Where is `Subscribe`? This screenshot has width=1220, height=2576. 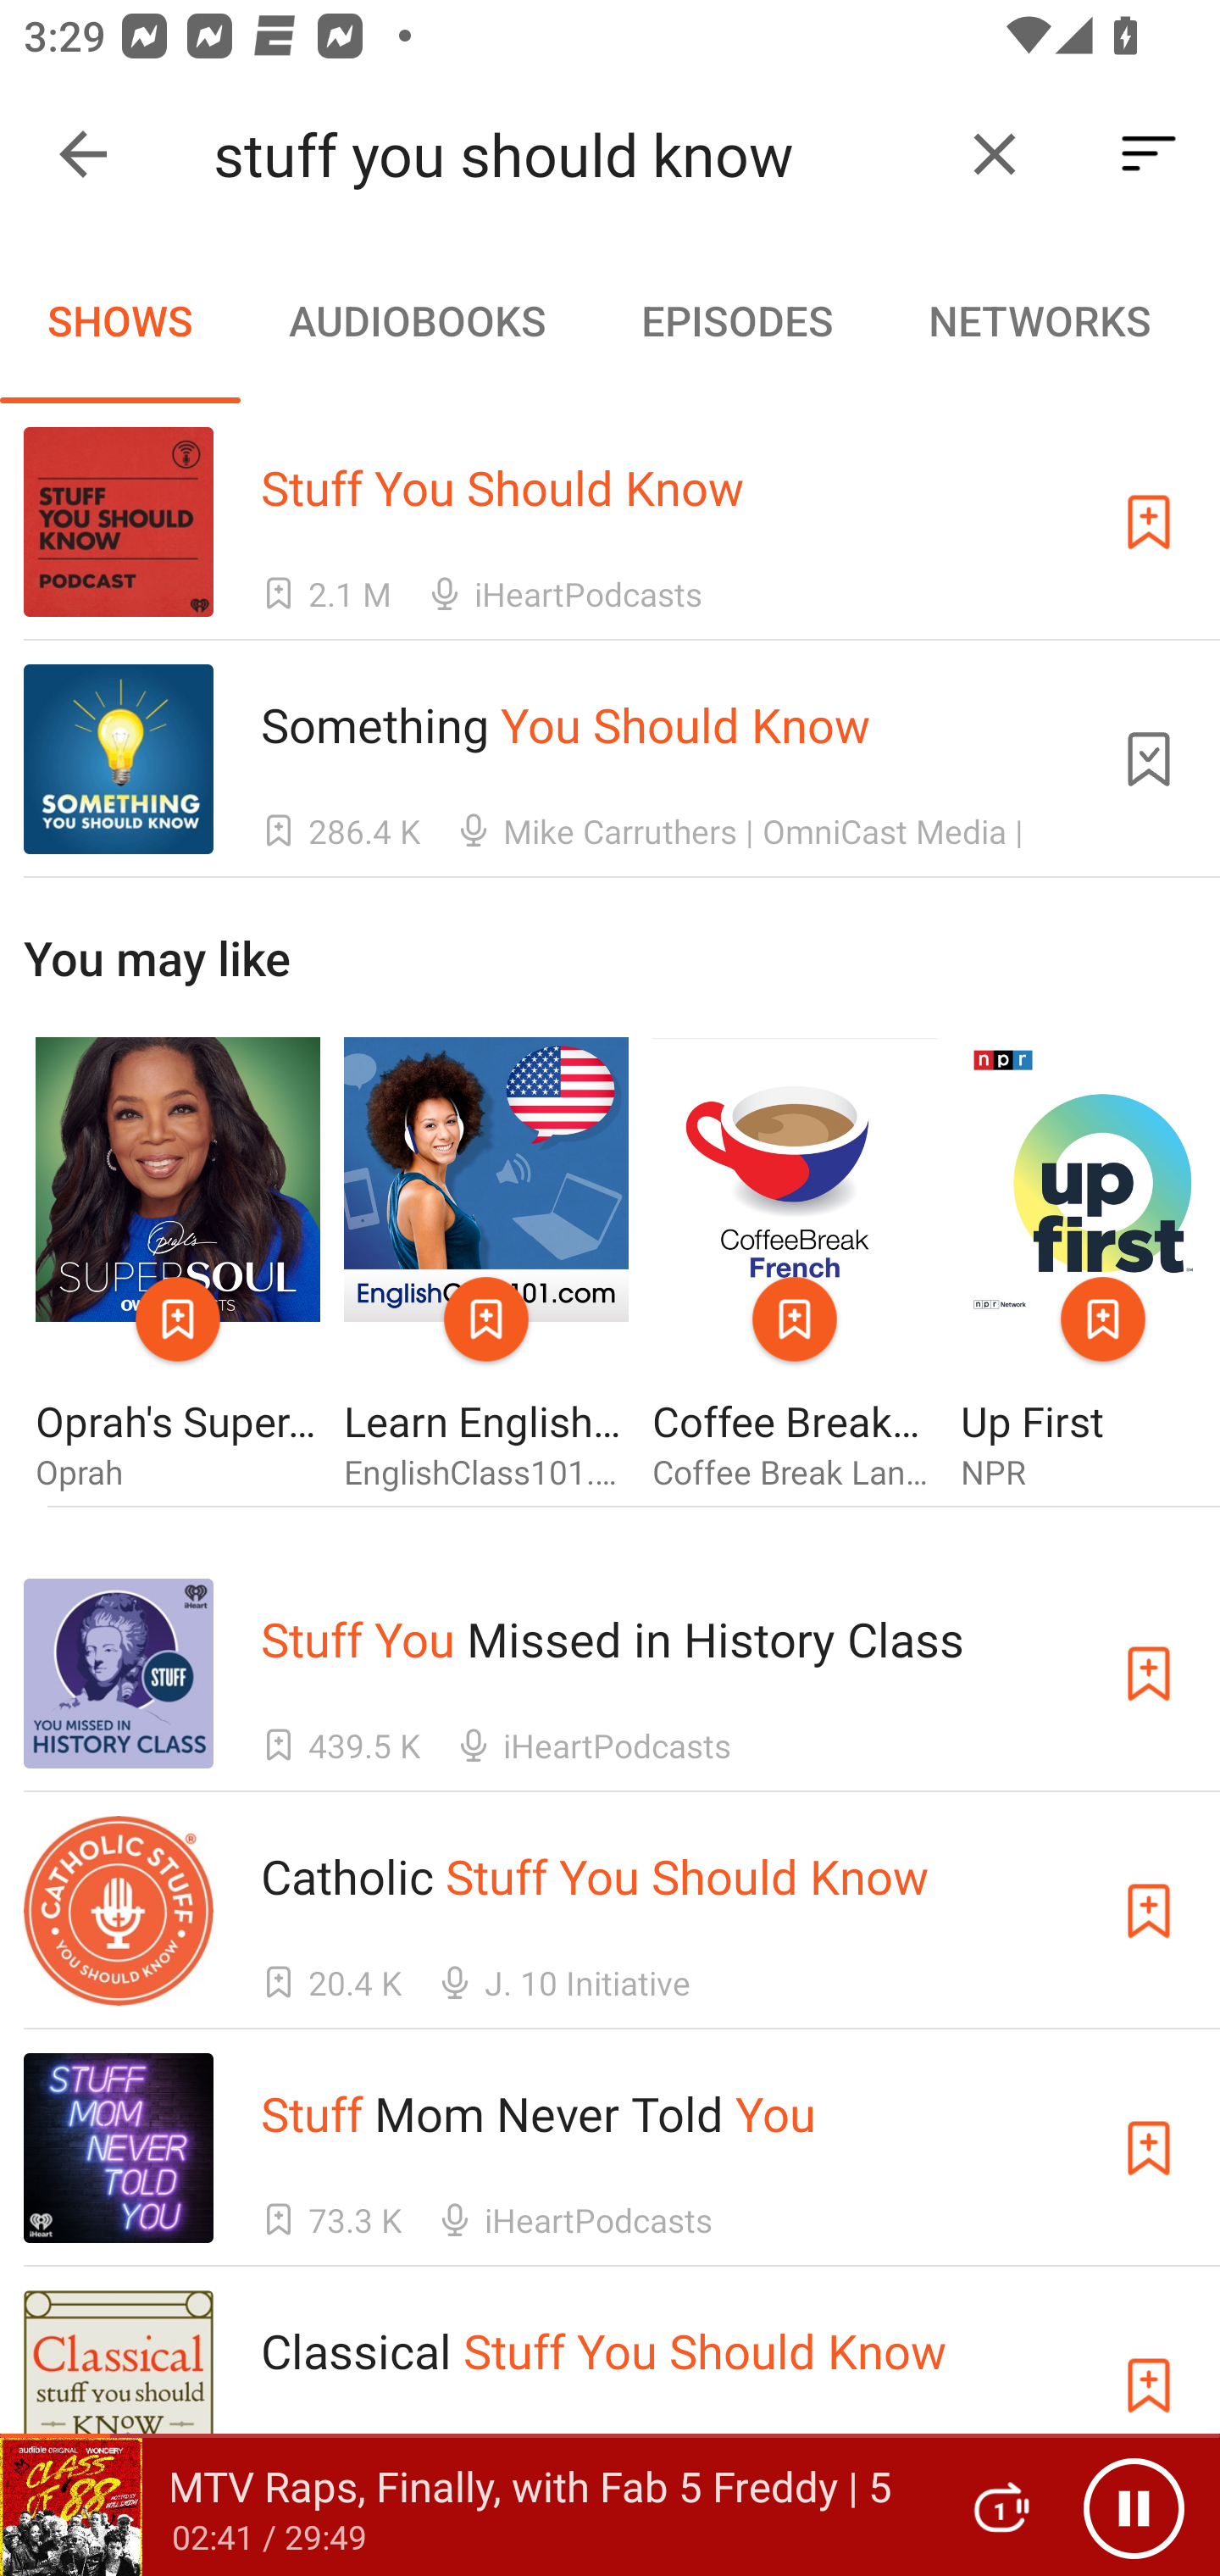
Subscribe is located at coordinates (1149, 521).